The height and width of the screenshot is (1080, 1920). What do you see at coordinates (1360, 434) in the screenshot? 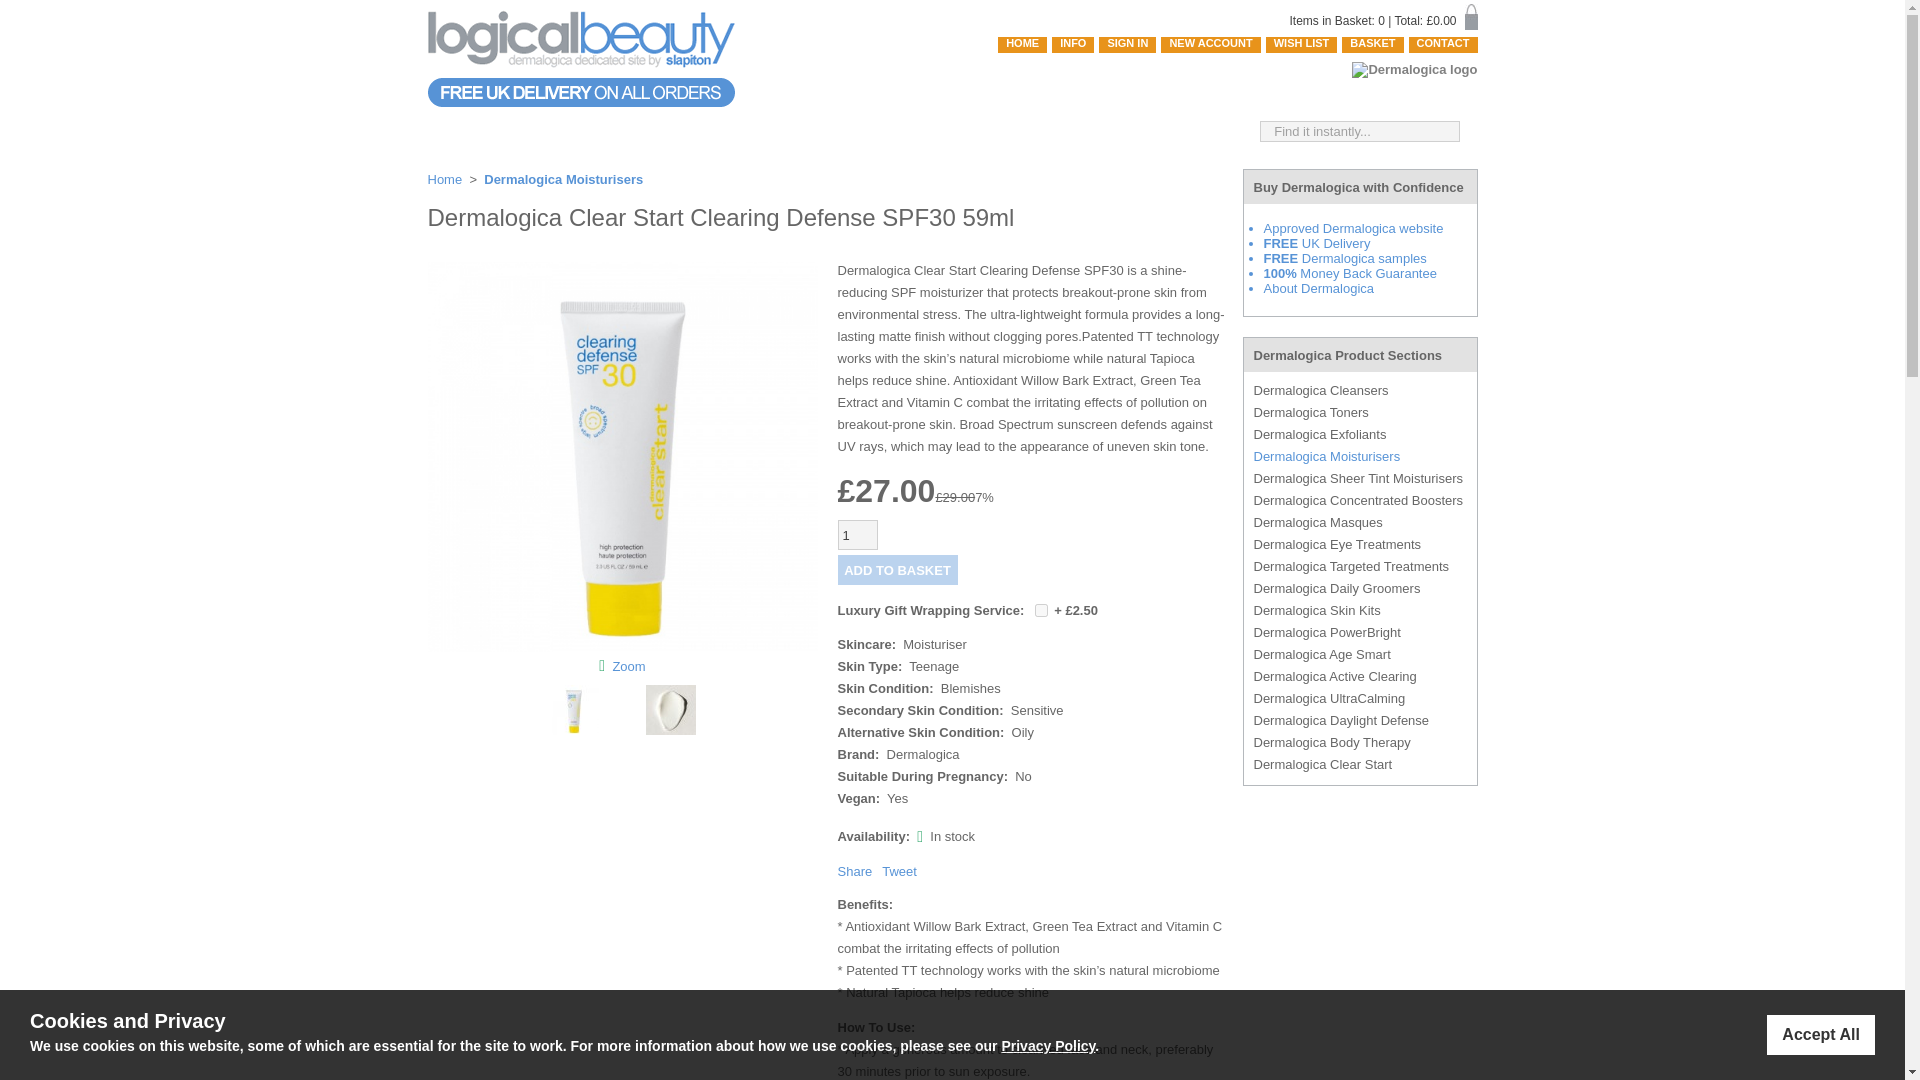
I see `Dermalogica Exfoliants` at bounding box center [1360, 434].